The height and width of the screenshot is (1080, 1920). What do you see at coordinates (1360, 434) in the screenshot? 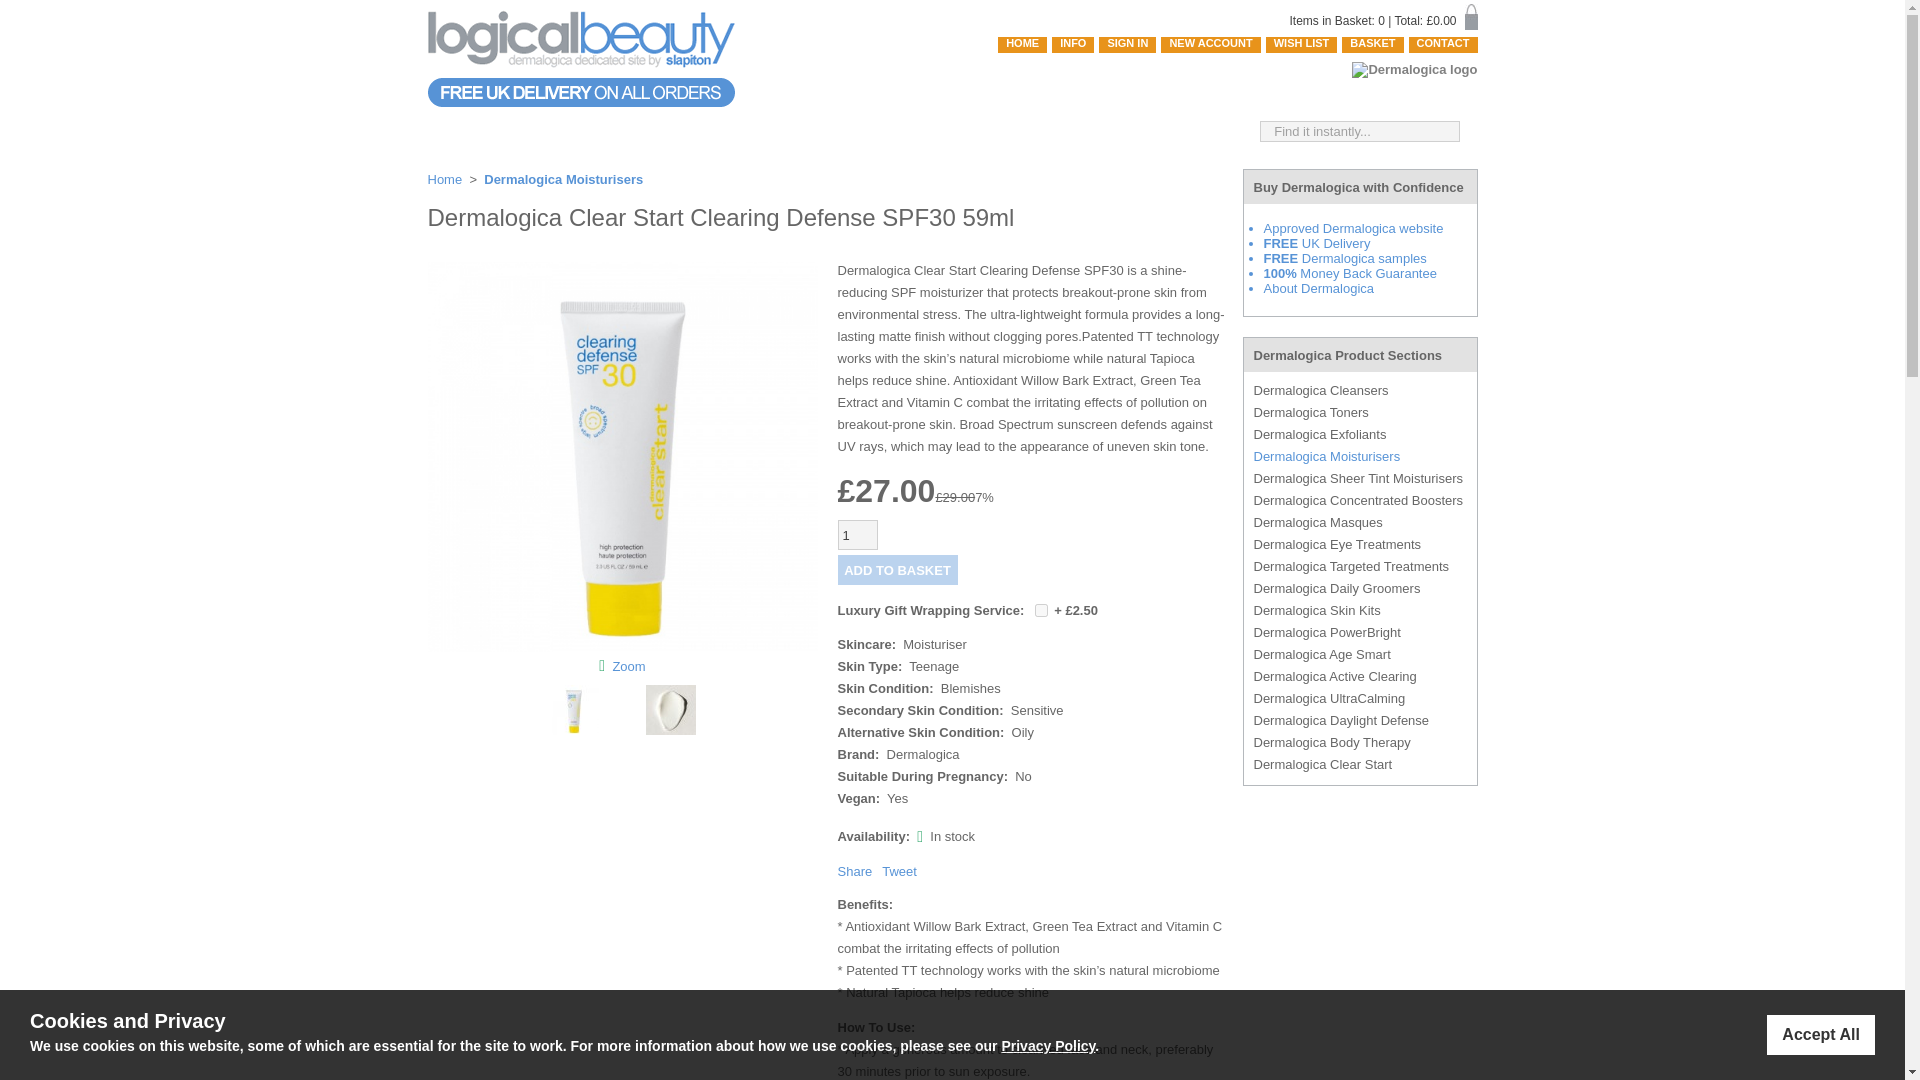
I see `Dermalogica Exfoliants` at bounding box center [1360, 434].